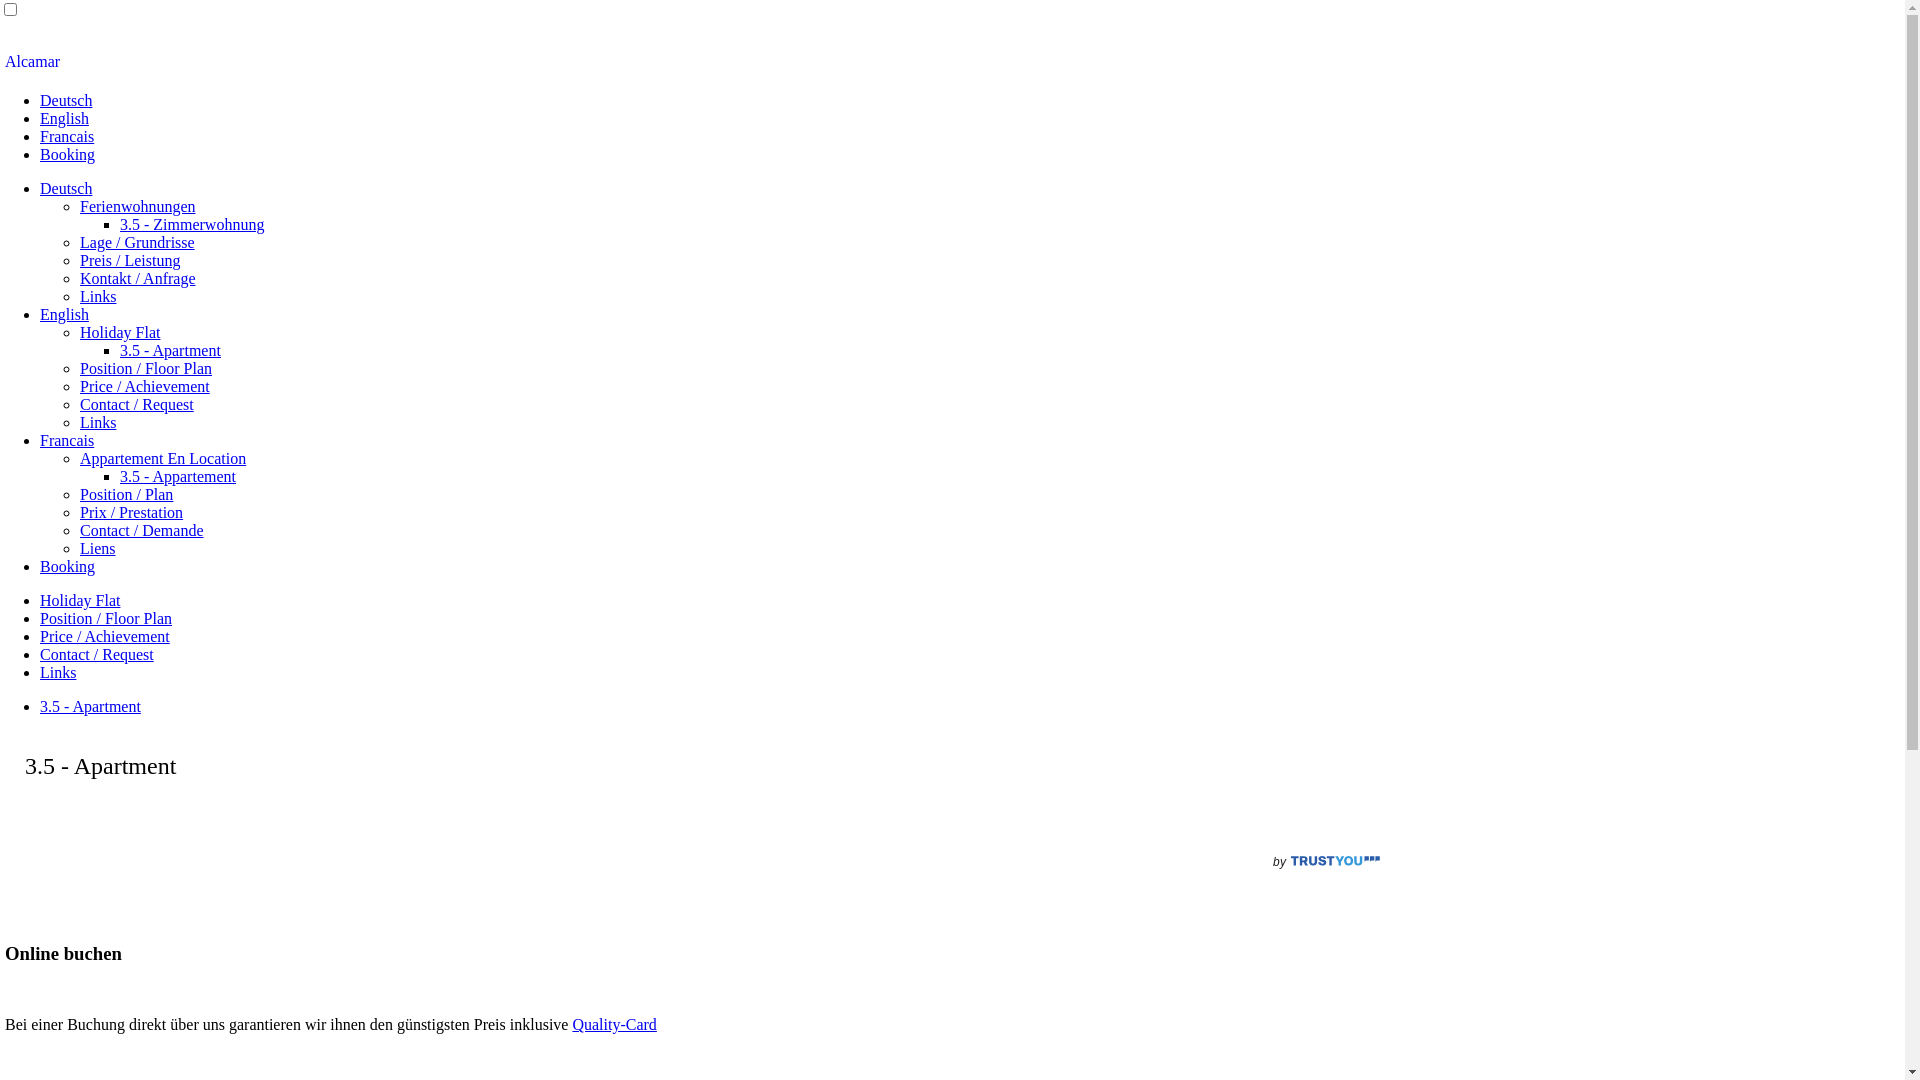 The image size is (1920, 1080). Describe the element at coordinates (614, 1024) in the screenshot. I see `Quality-Card` at that location.